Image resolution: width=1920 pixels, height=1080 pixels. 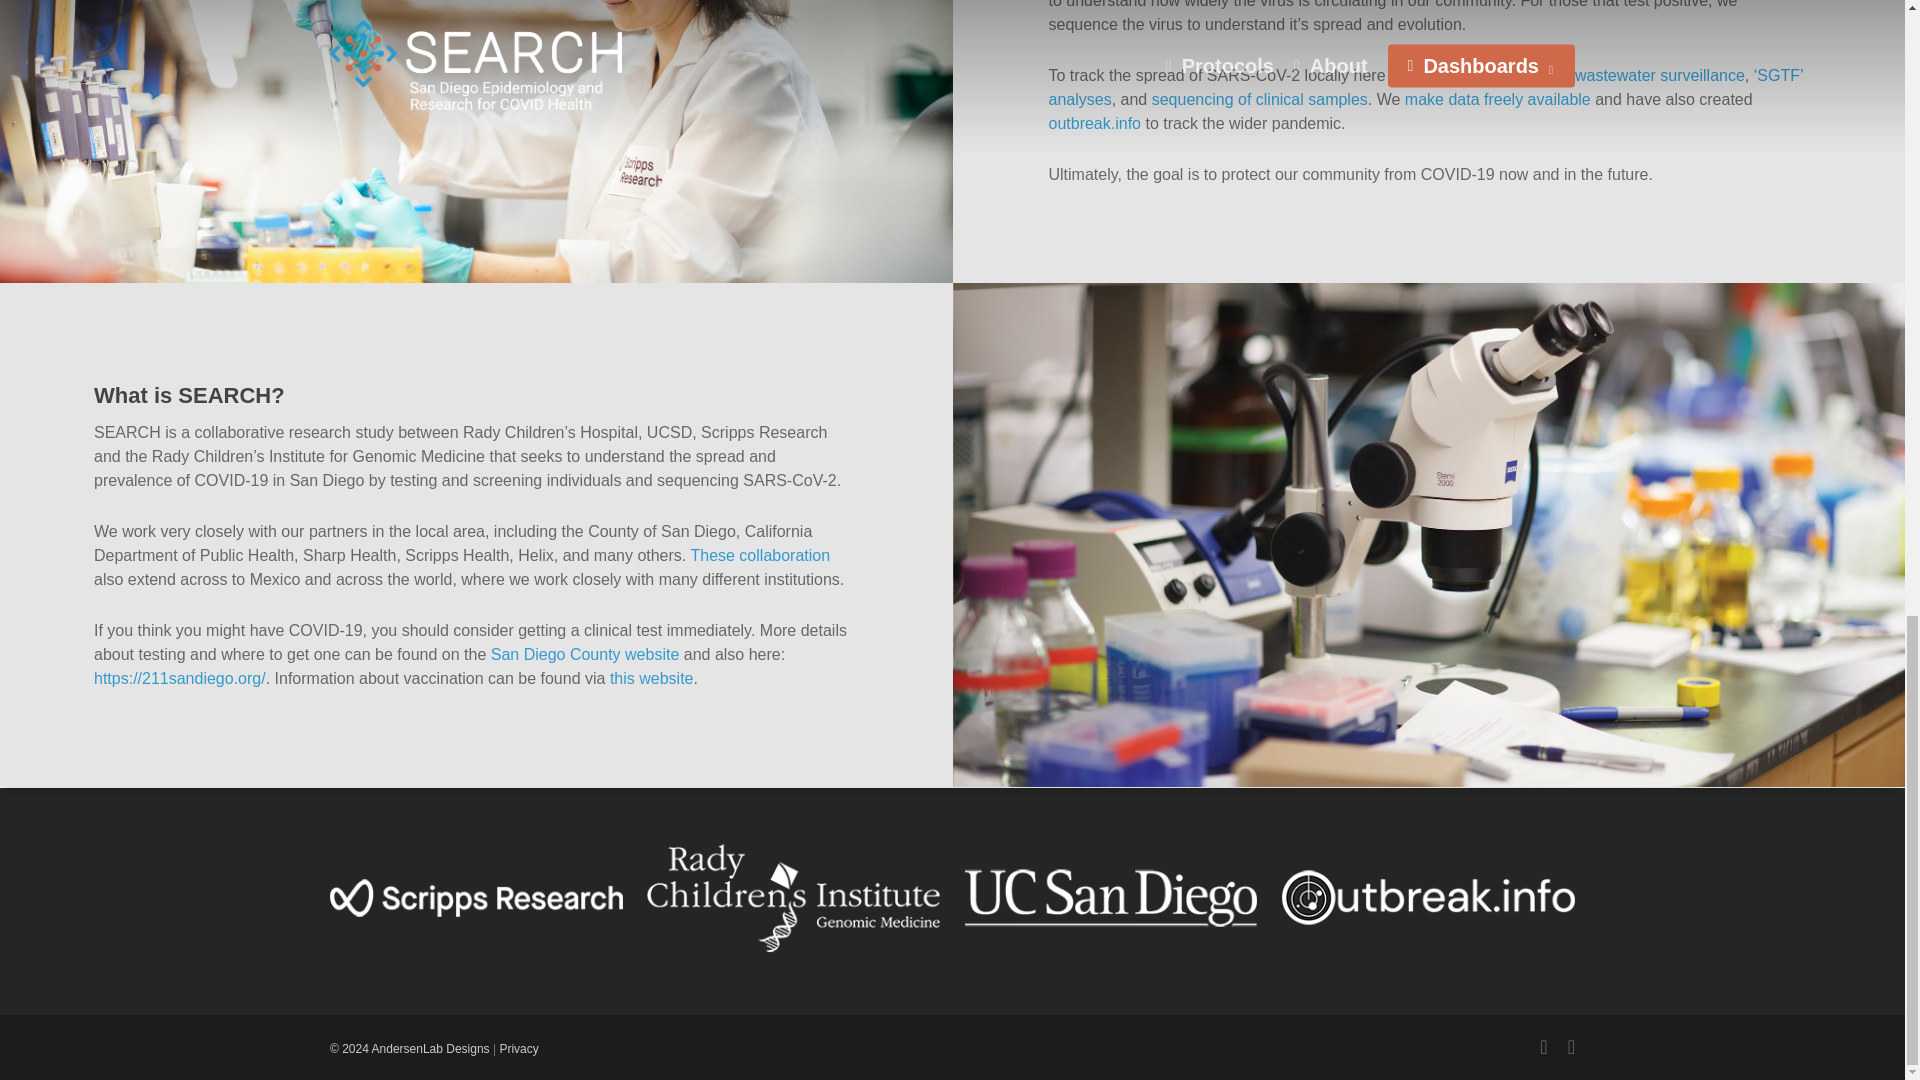 What do you see at coordinates (652, 678) in the screenshot?
I see `this website` at bounding box center [652, 678].